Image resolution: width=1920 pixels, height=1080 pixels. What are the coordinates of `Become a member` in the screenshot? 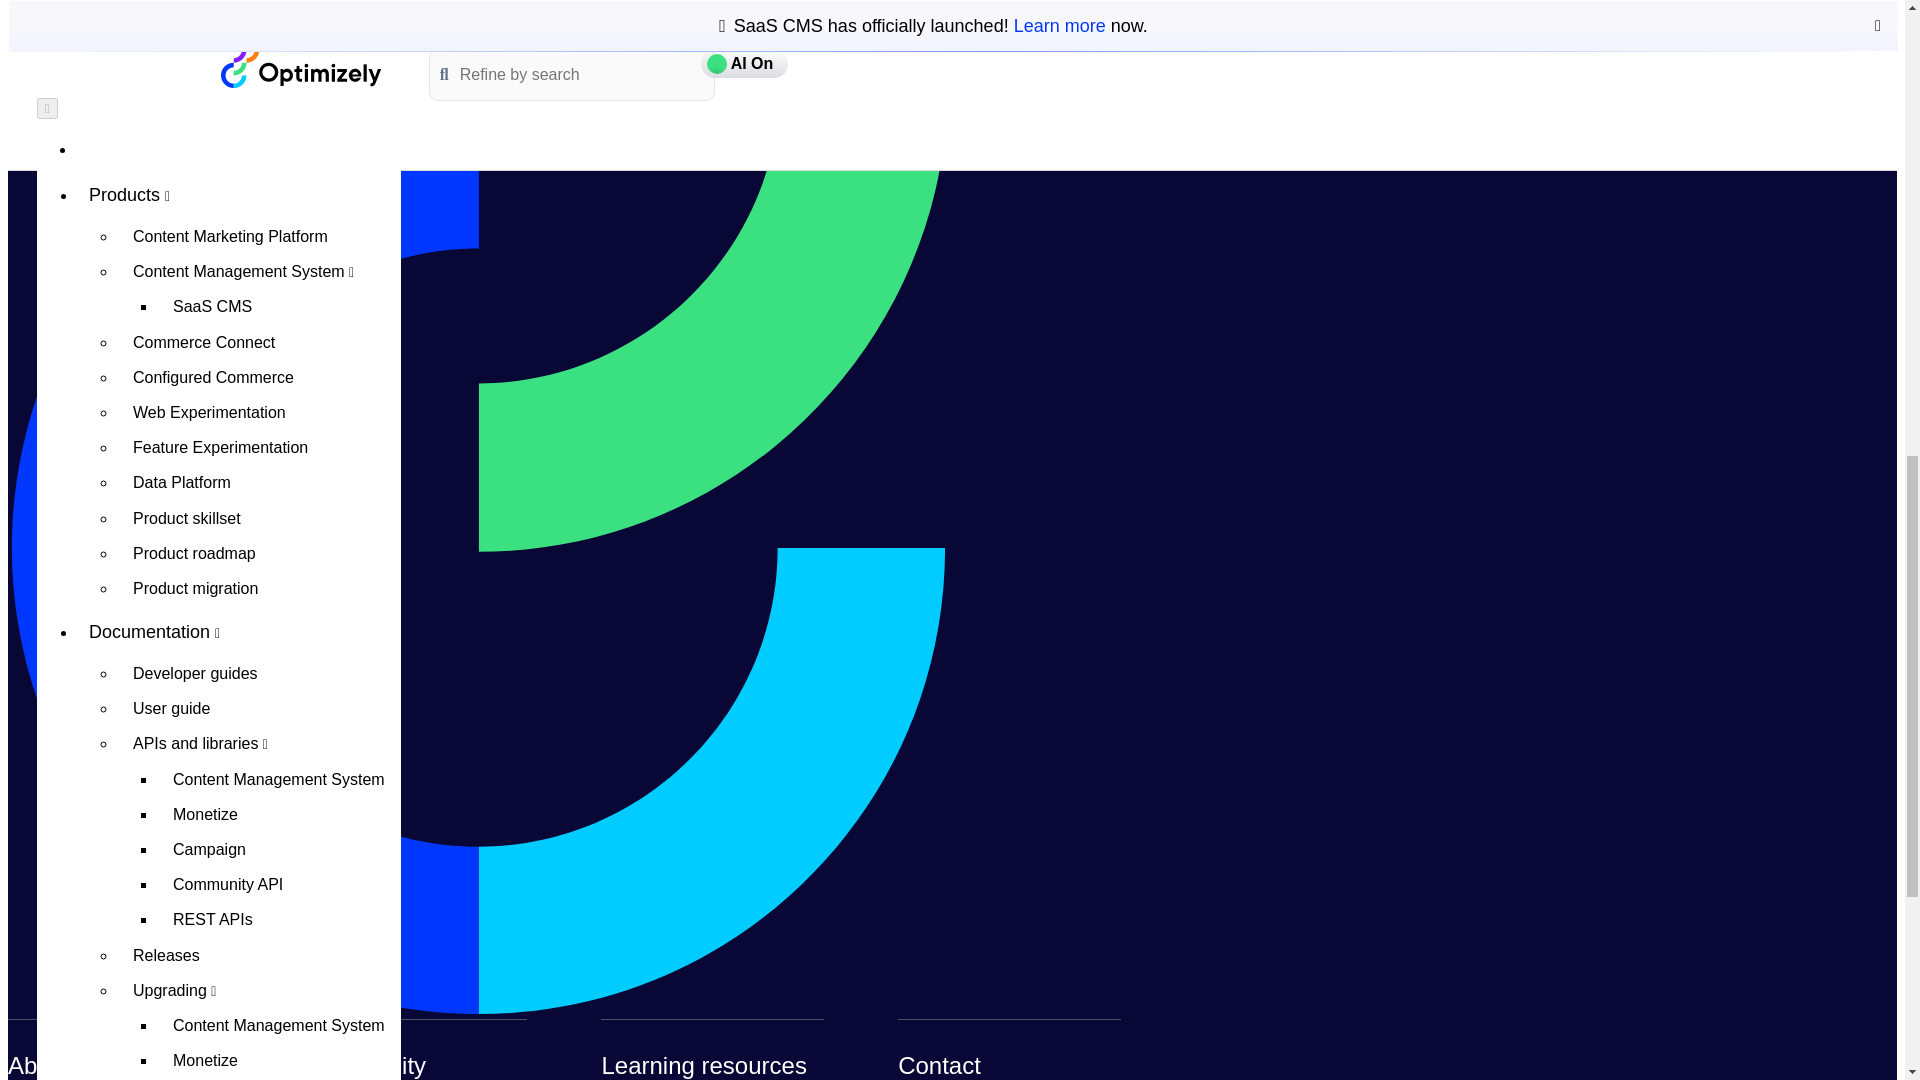 It's located at (259, 216).